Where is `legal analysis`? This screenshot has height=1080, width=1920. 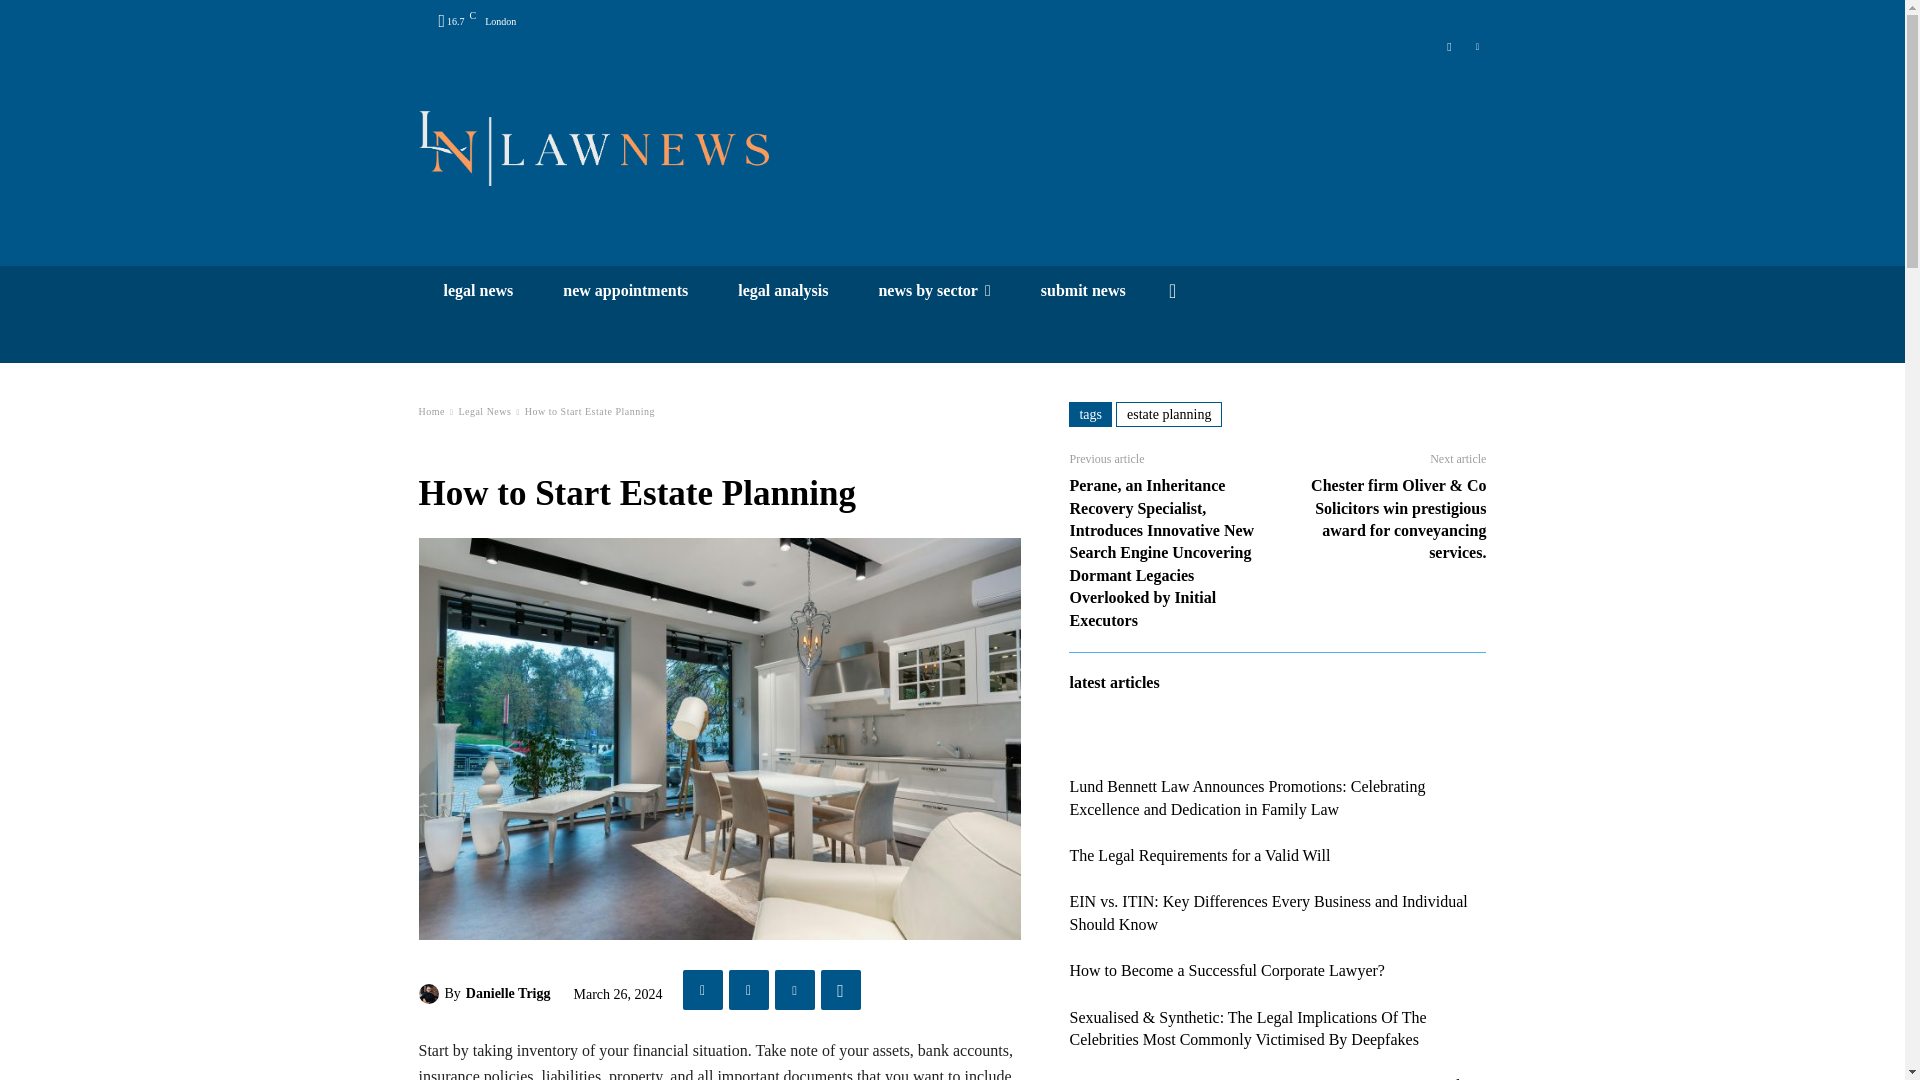 legal analysis is located at coordinates (782, 290).